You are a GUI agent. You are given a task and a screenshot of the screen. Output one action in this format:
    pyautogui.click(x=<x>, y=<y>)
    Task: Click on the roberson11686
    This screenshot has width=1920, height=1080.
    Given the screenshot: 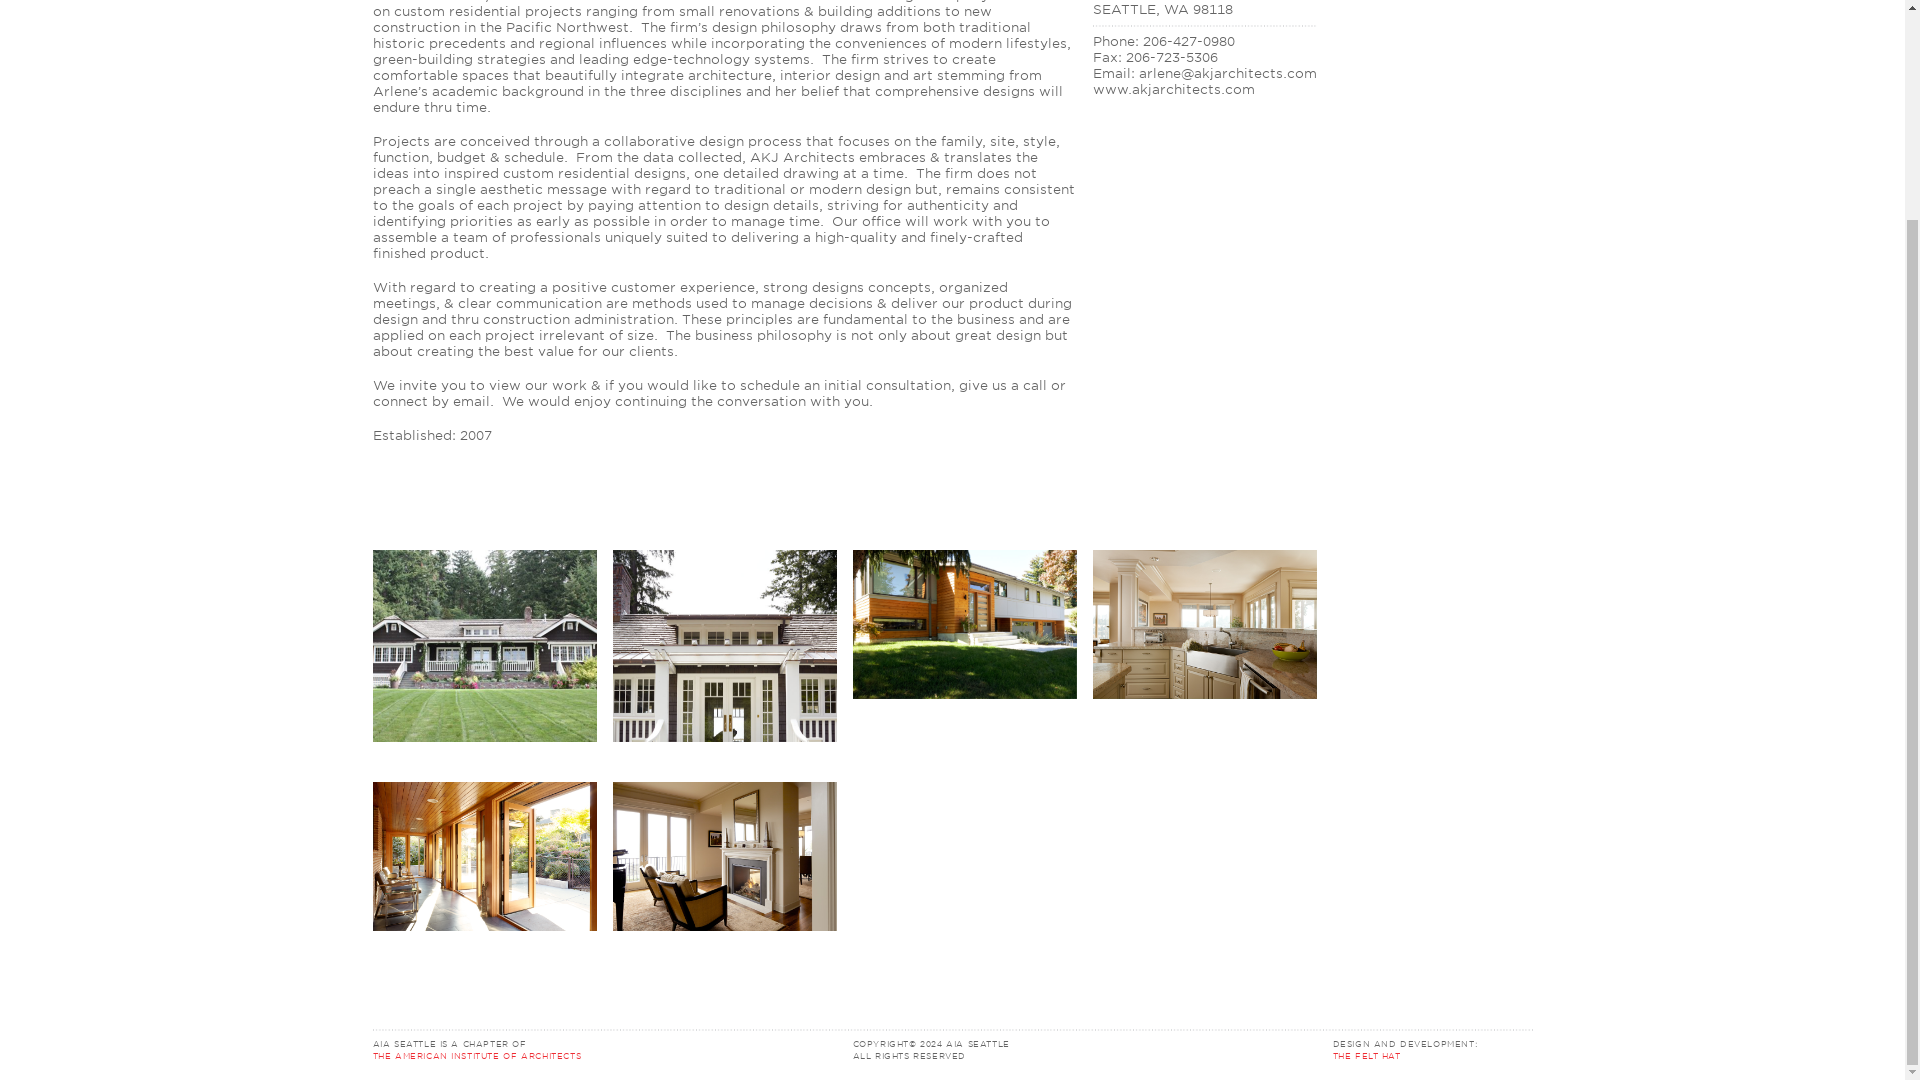 What is the action you would take?
    pyautogui.click(x=484, y=878)
    